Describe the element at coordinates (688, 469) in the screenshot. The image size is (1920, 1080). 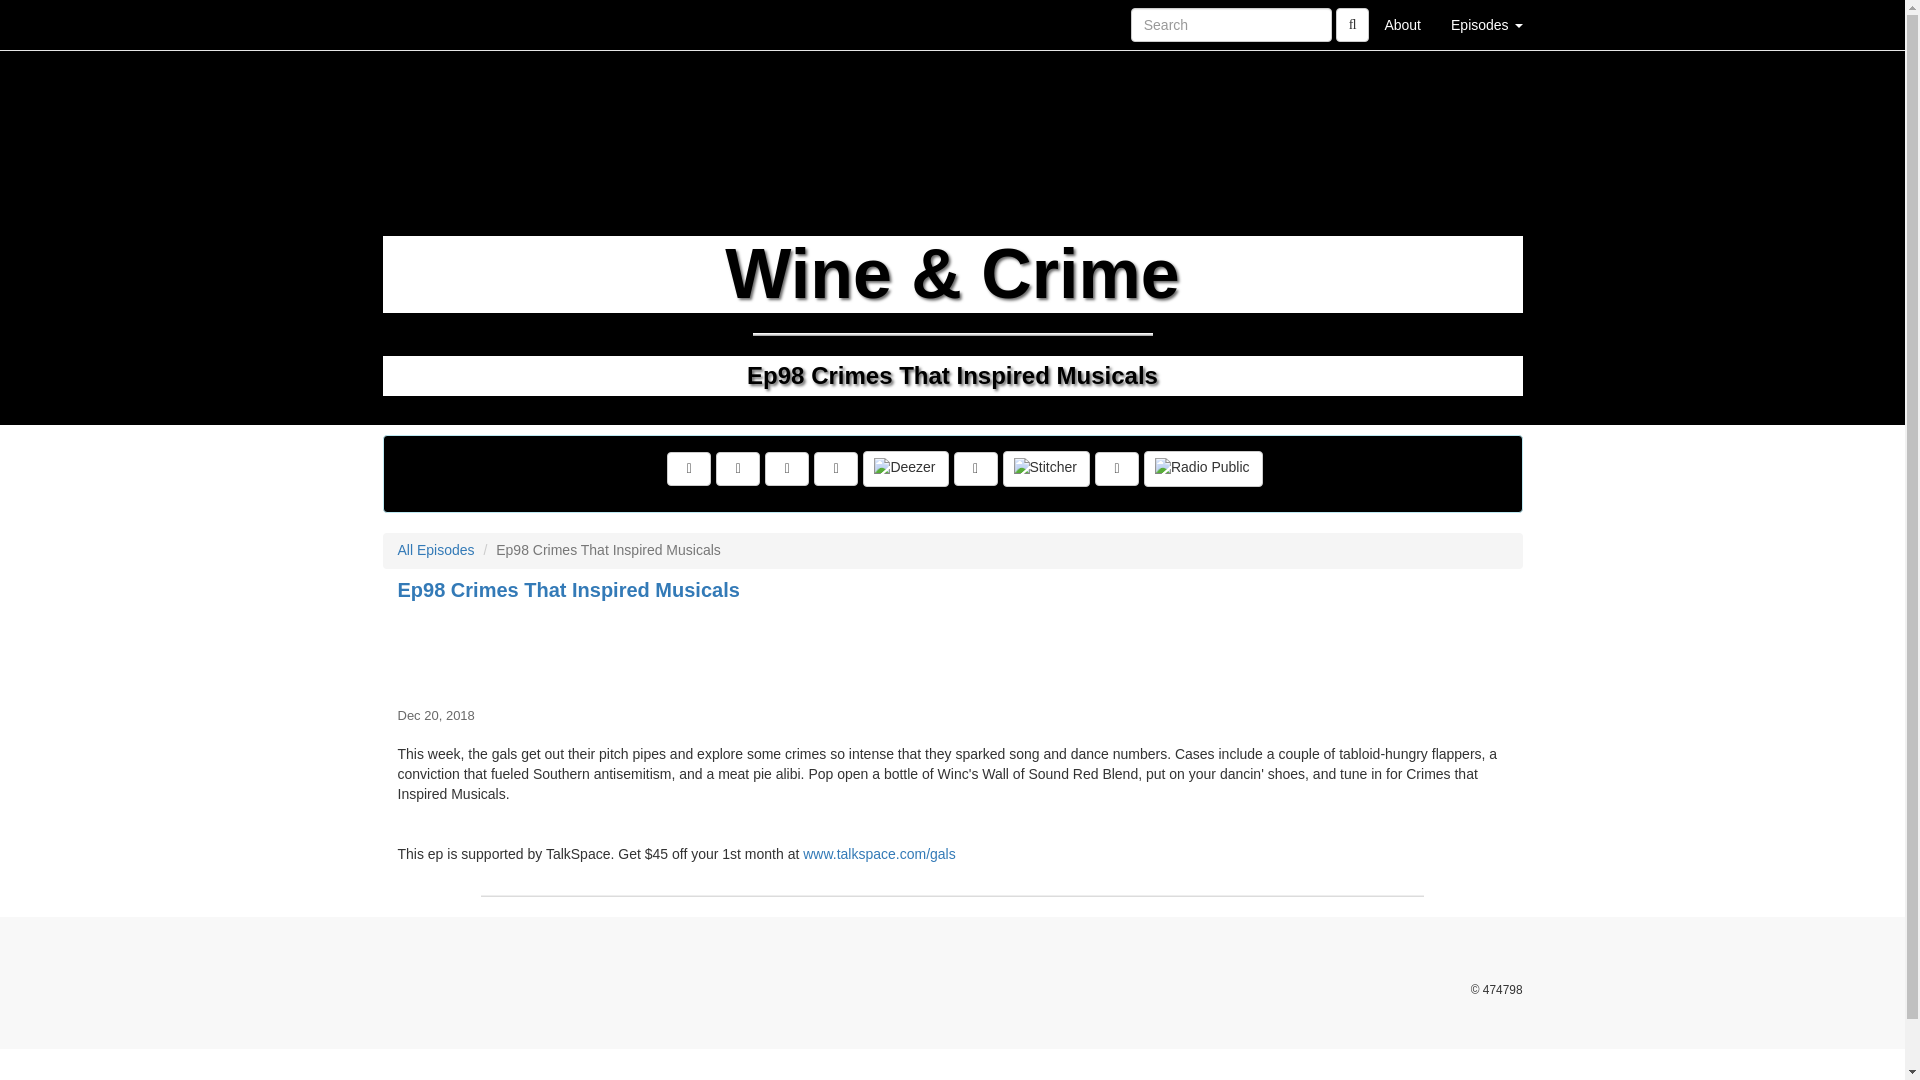
I see `Visit Us on Facebook` at that location.